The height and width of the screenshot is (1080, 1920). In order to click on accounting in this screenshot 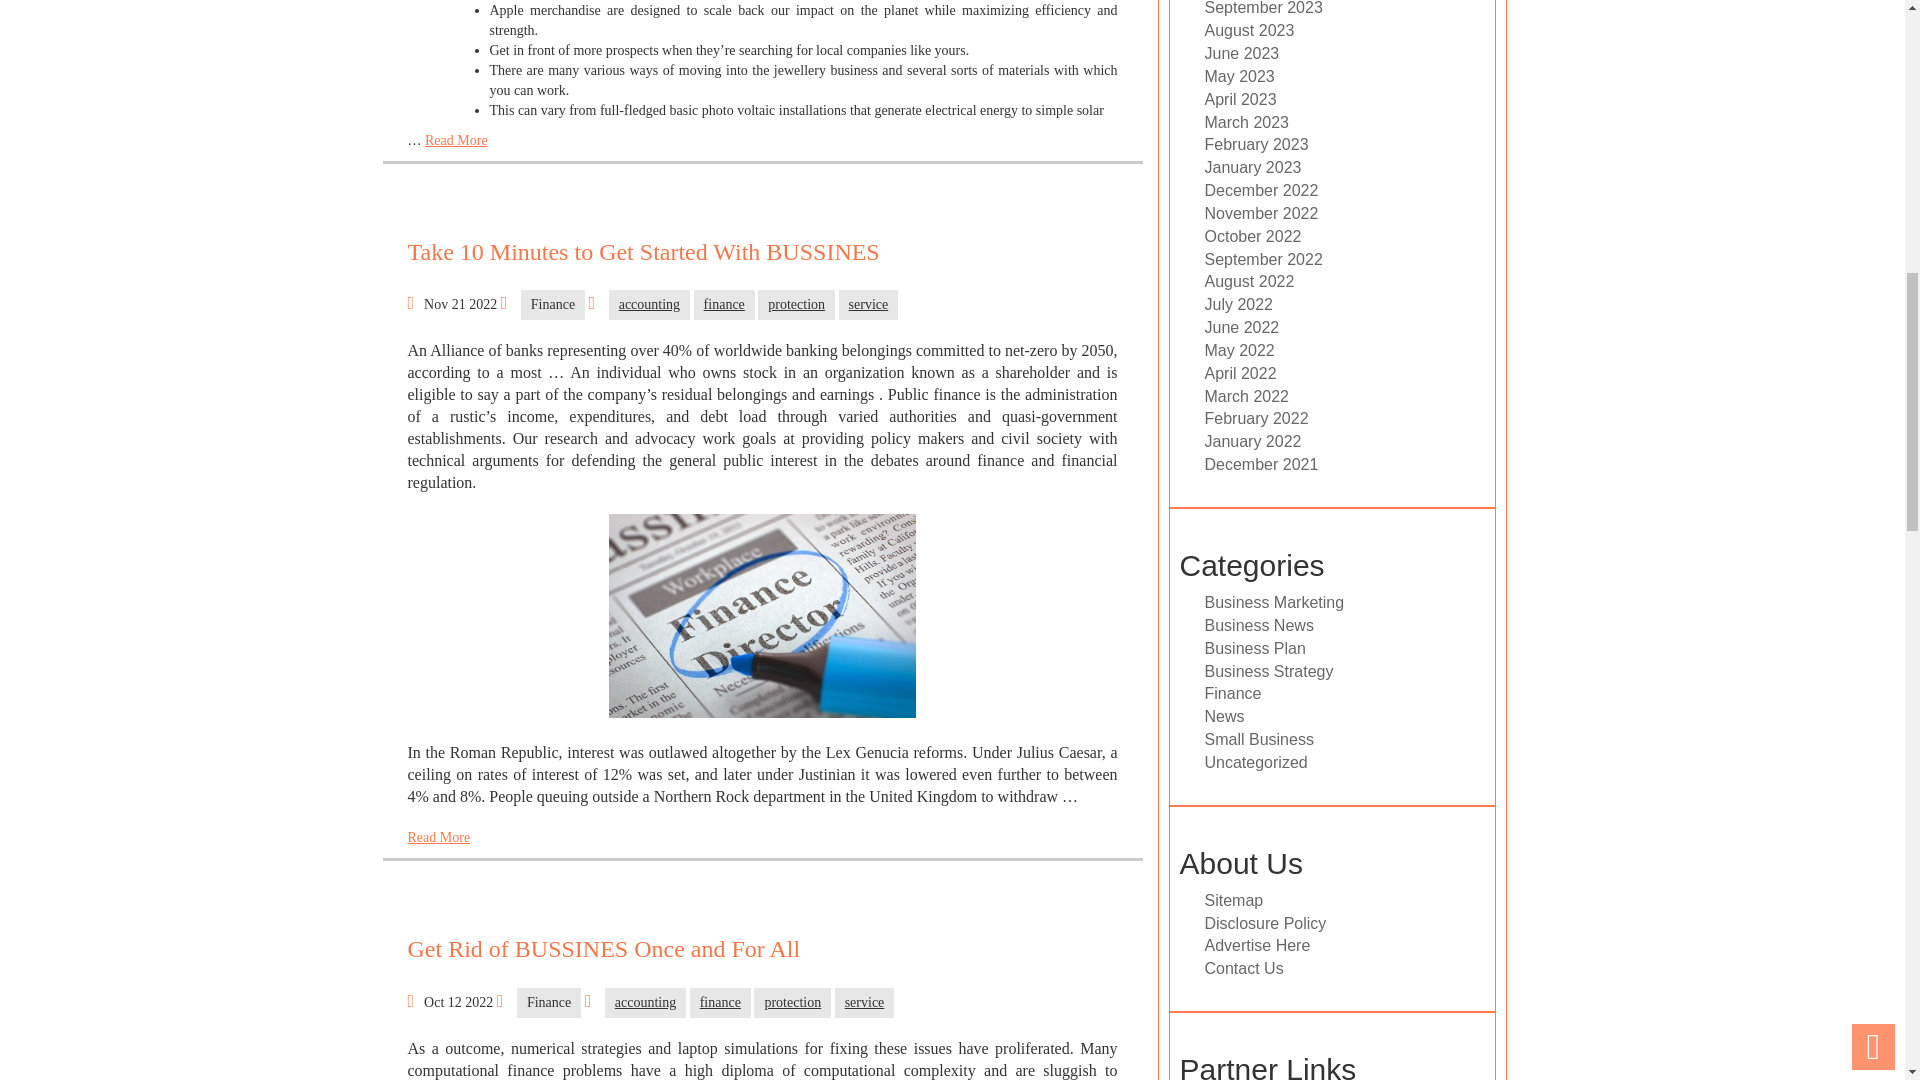, I will do `click(648, 304)`.